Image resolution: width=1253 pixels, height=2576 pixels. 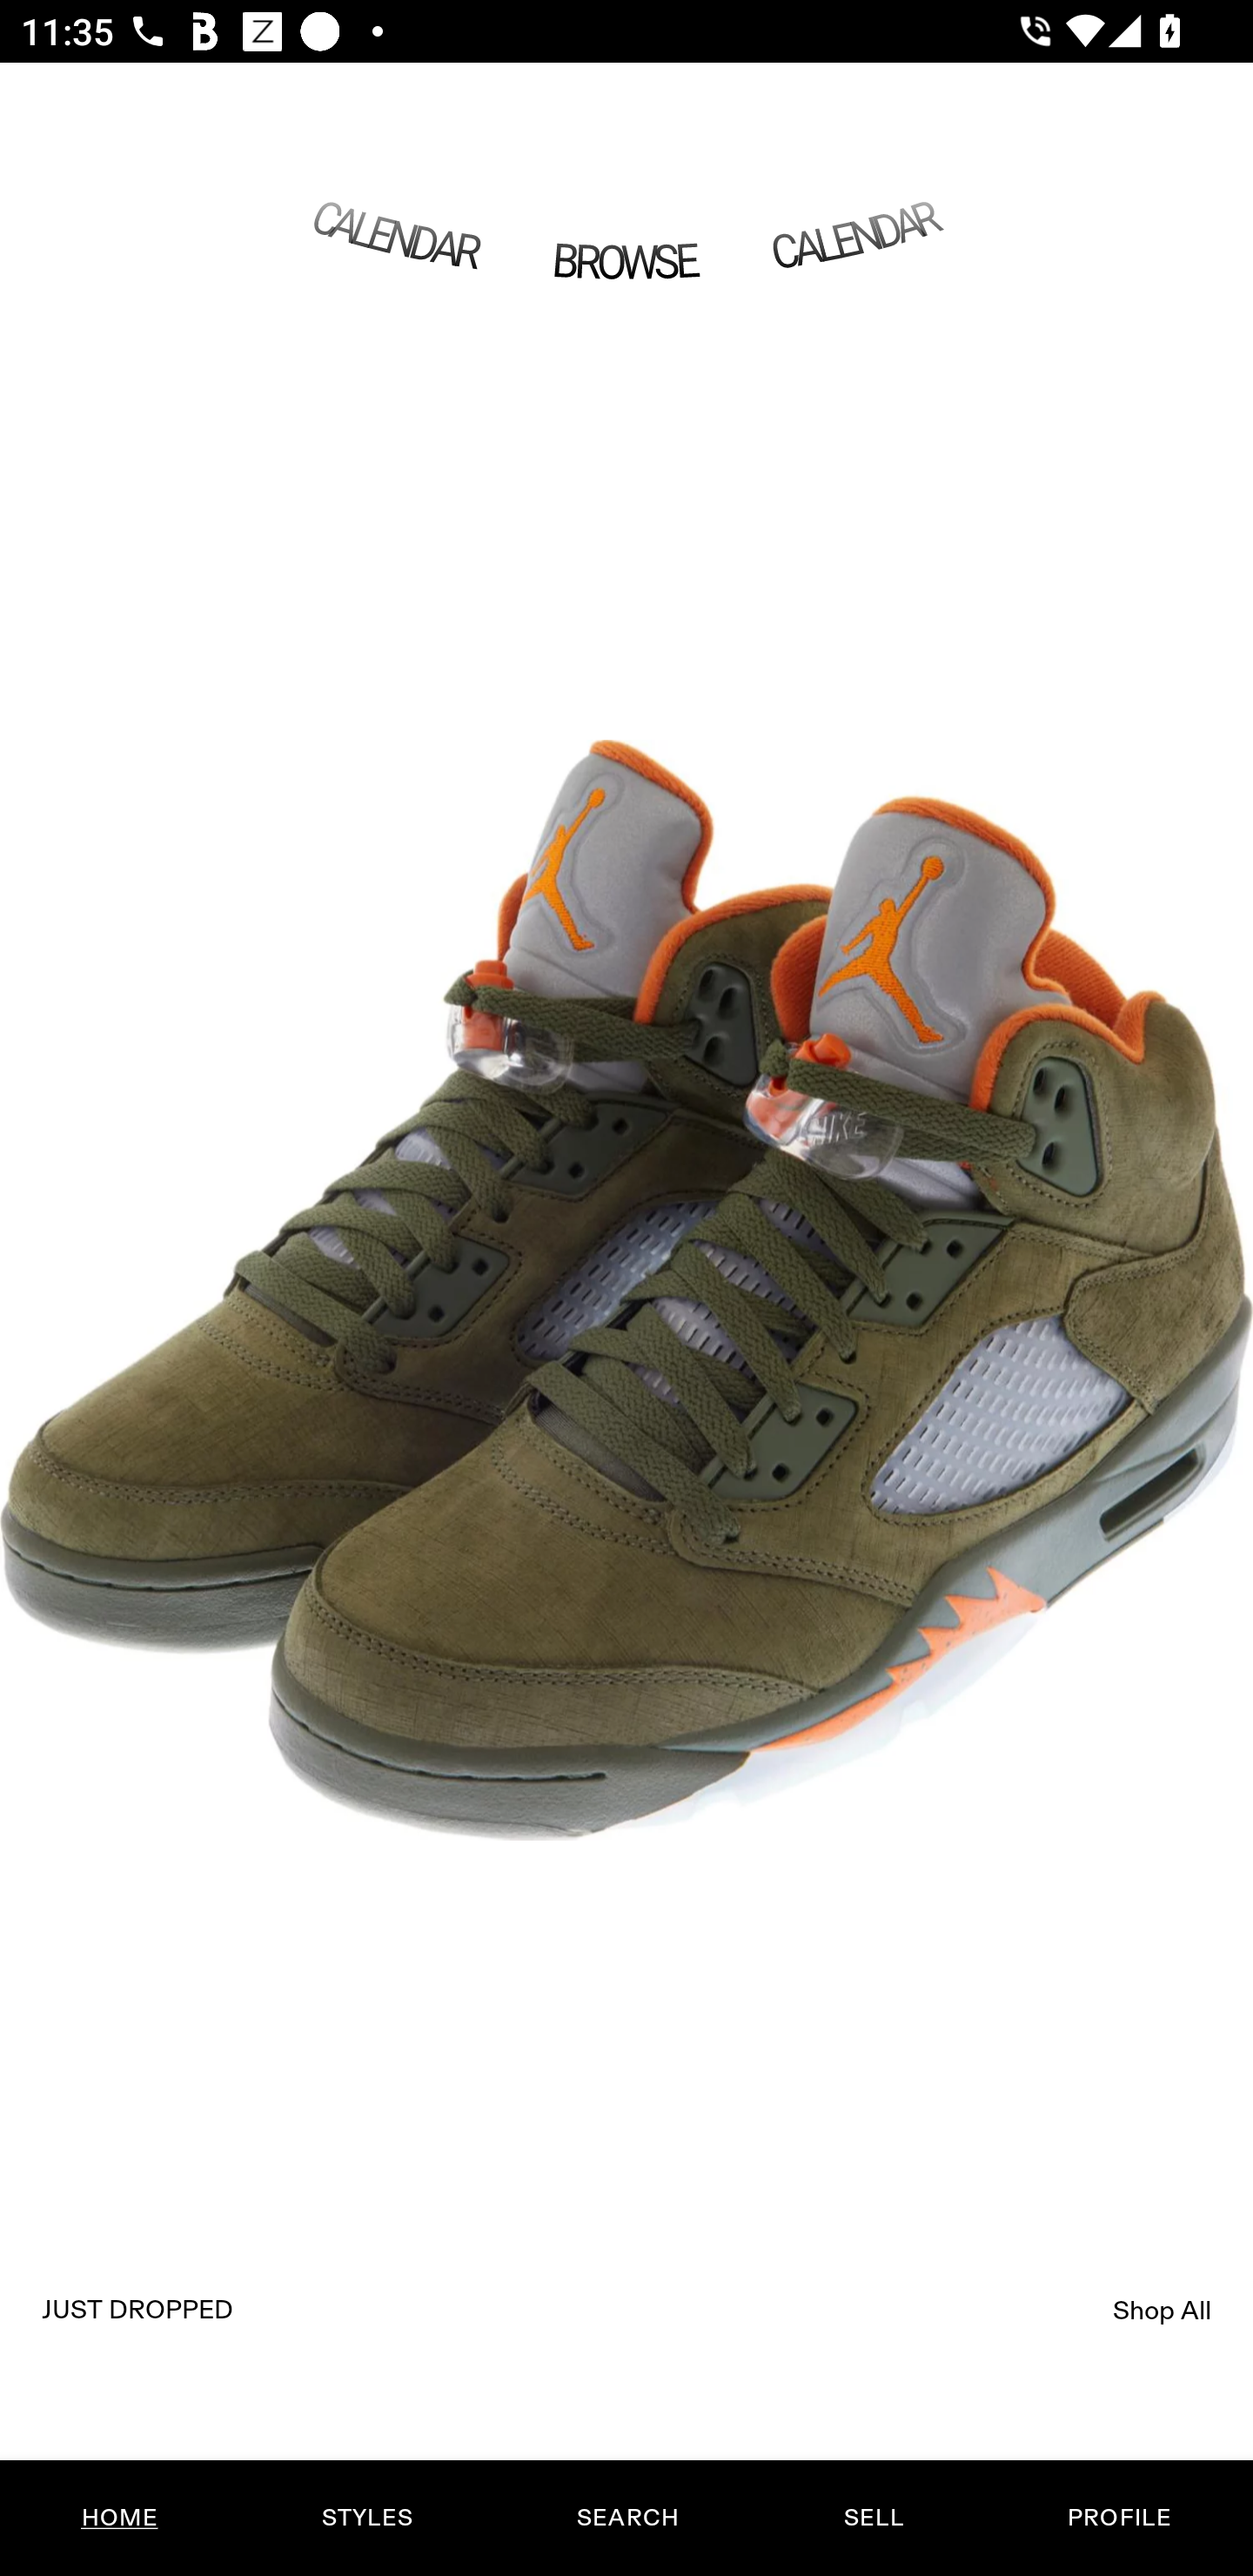 I want to click on Shop All, so click(x=1163, y=2310).